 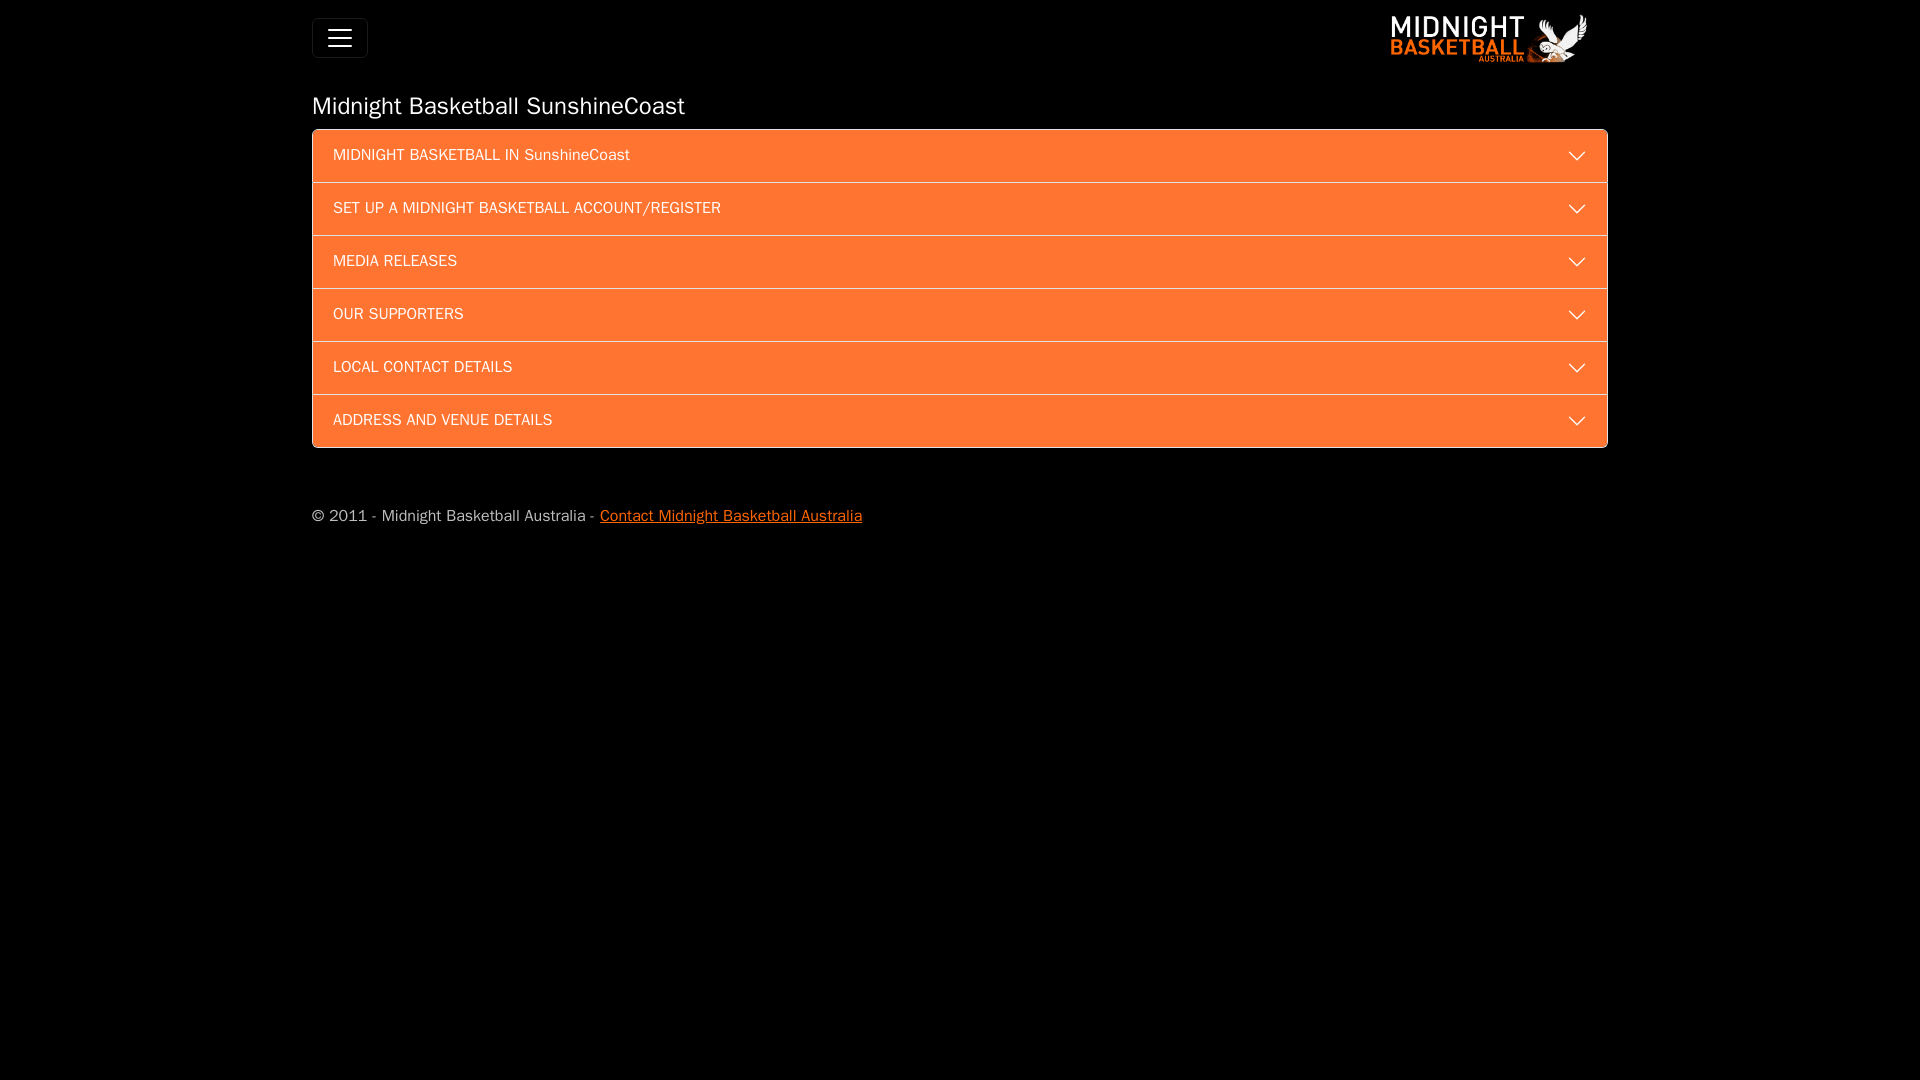 What do you see at coordinates (960, 421) in the screenshot?
I see `ADDRESS AND VENUE DETAILS` at bounding box center [960, 421].